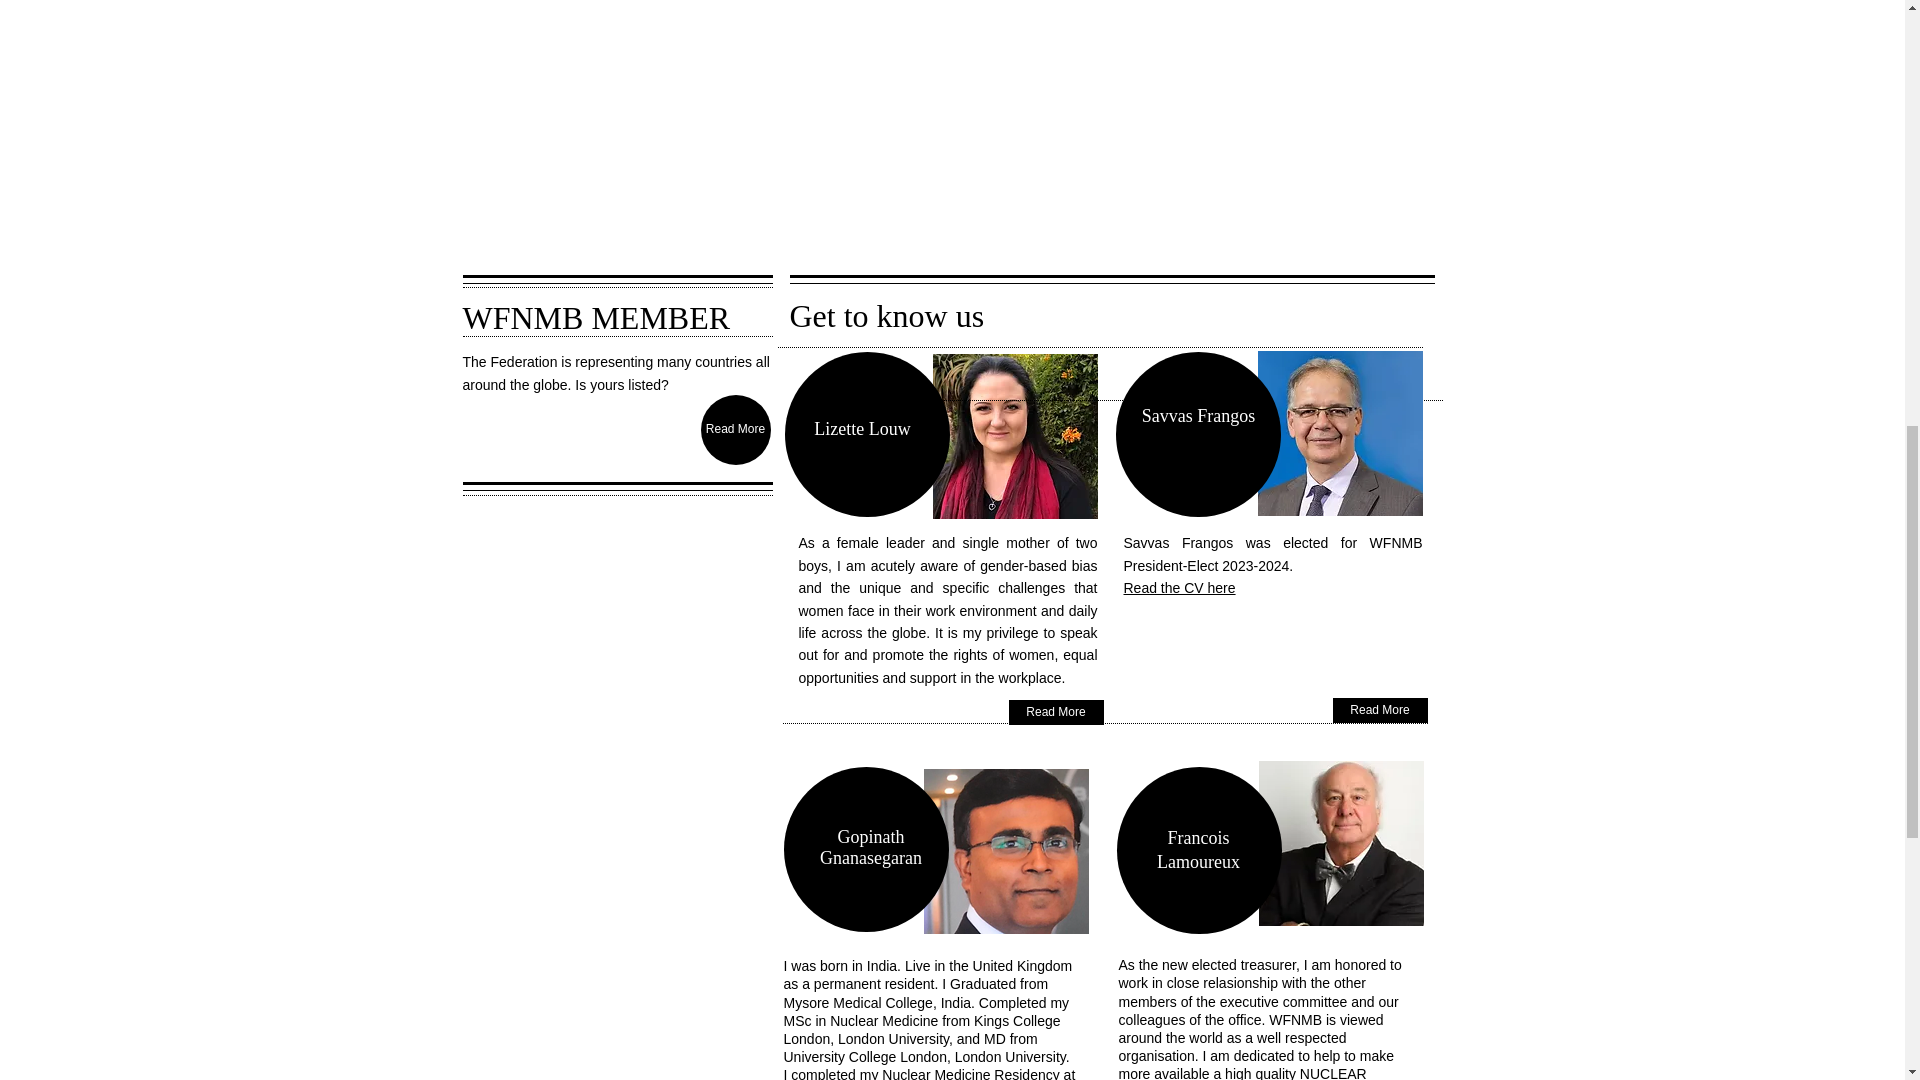 This screenshot has height=1080, width=1920. What do you see at coordinates (1180, 586) in the screenshot?
I see `Read the CV here` at bounding box center [1180, 586].